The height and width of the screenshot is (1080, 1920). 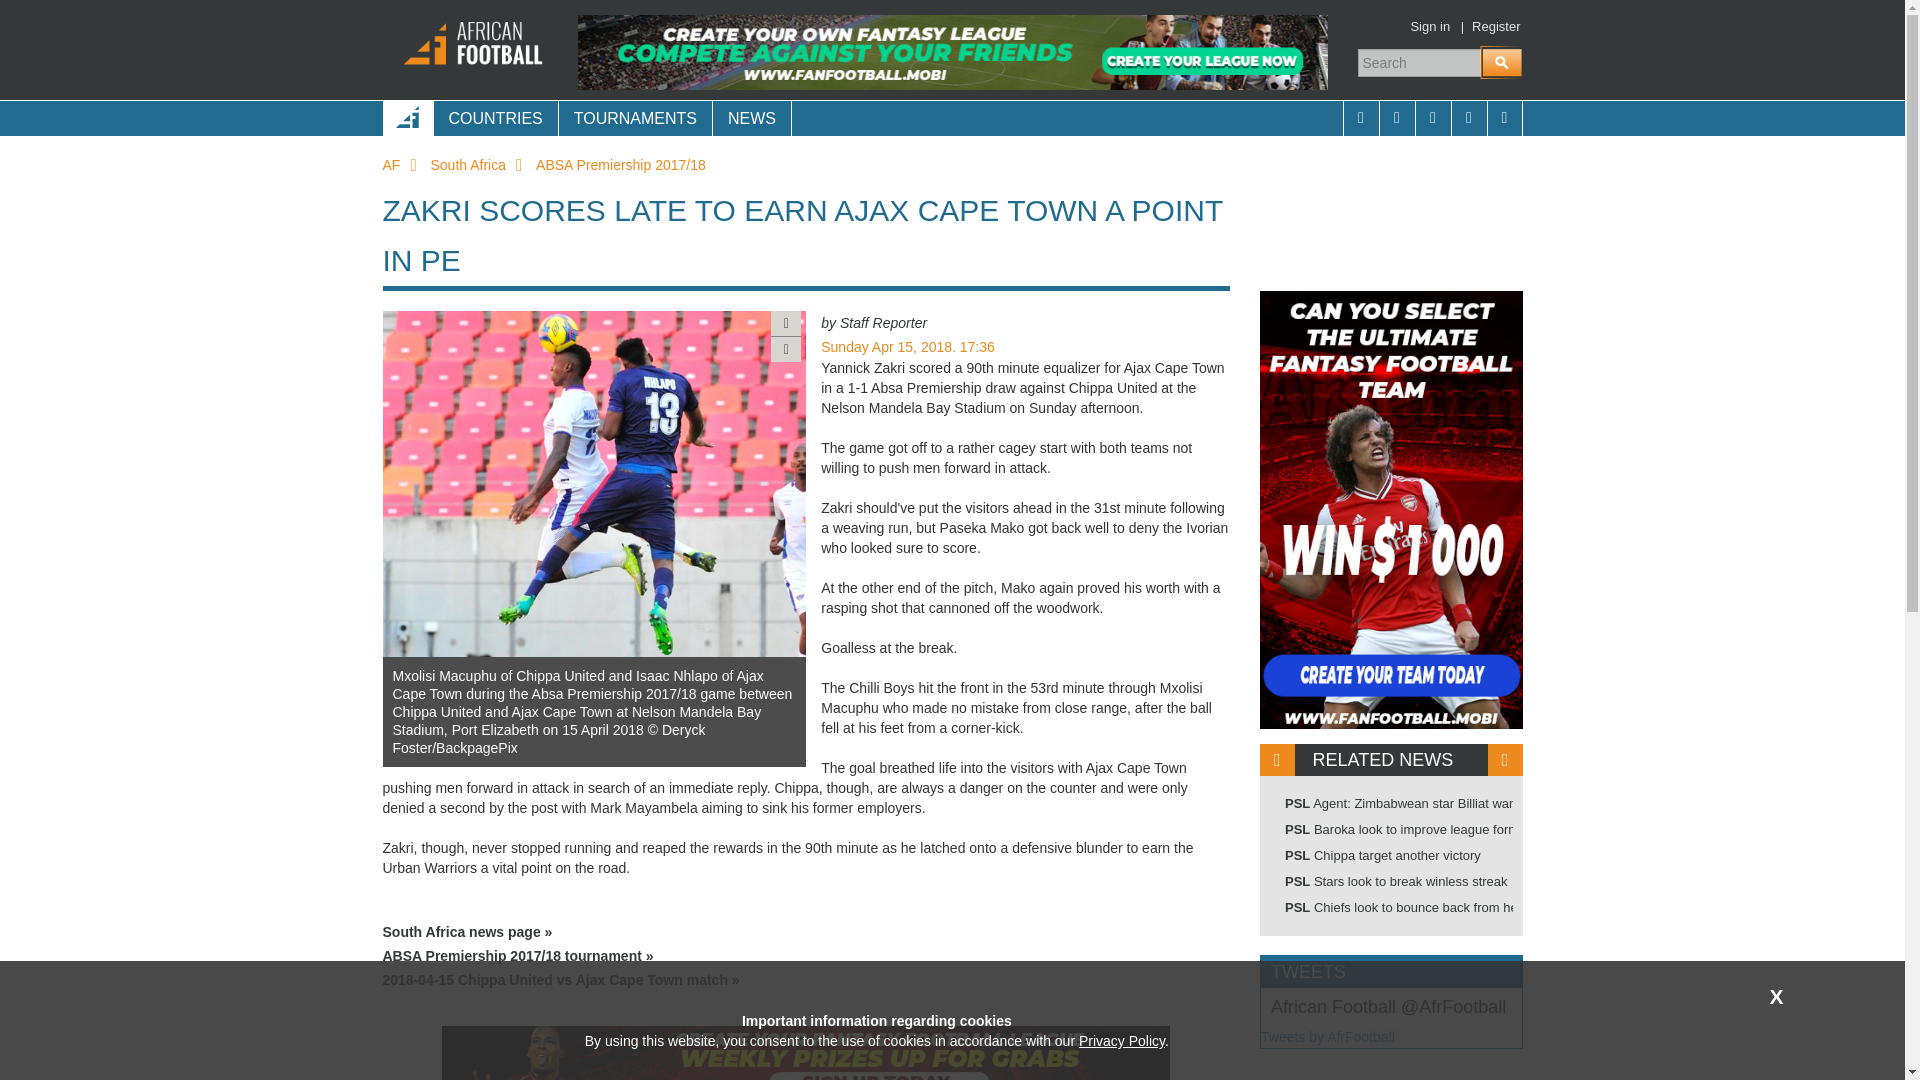 What do you see at coordinates (494, 118) in the screenshot?
I see `COUNTRIES` at bounding box center [494, 118].